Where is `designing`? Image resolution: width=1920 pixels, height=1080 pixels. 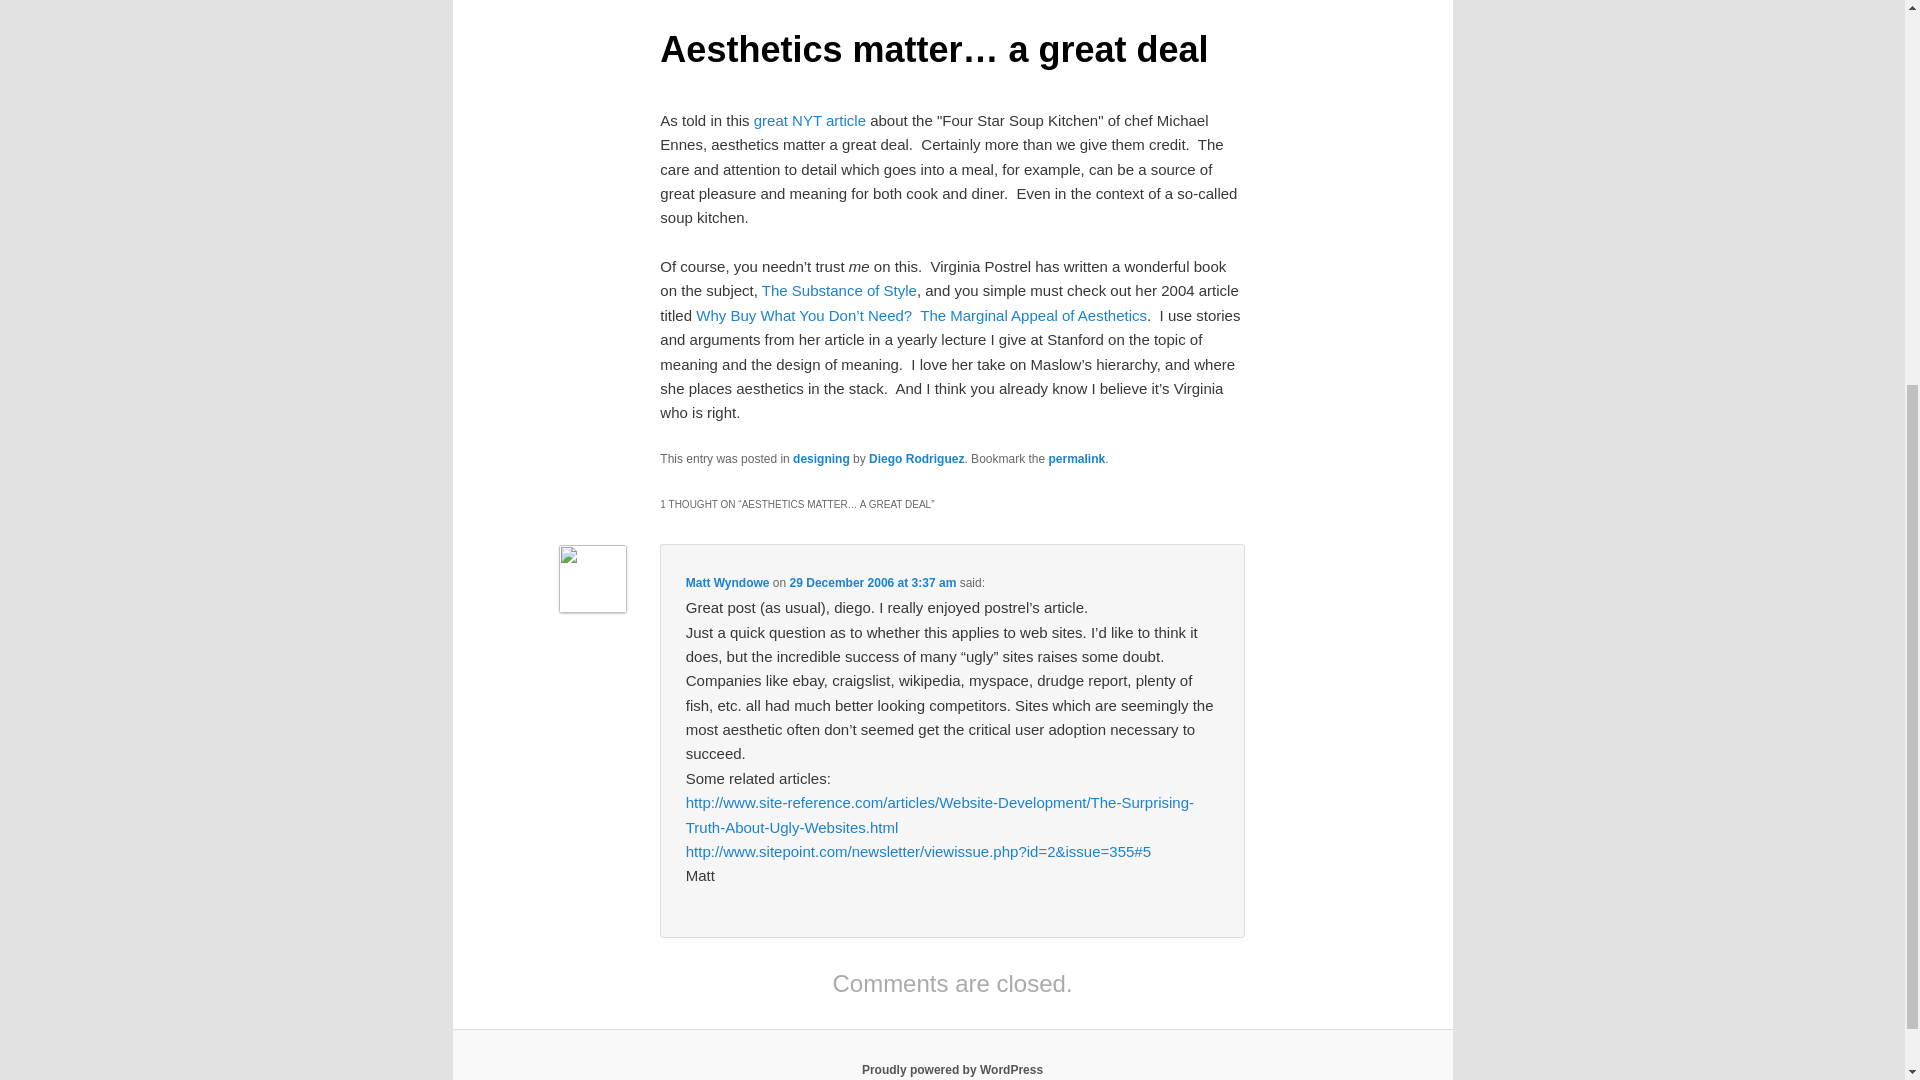 designing is located at coordinates (821, 458).